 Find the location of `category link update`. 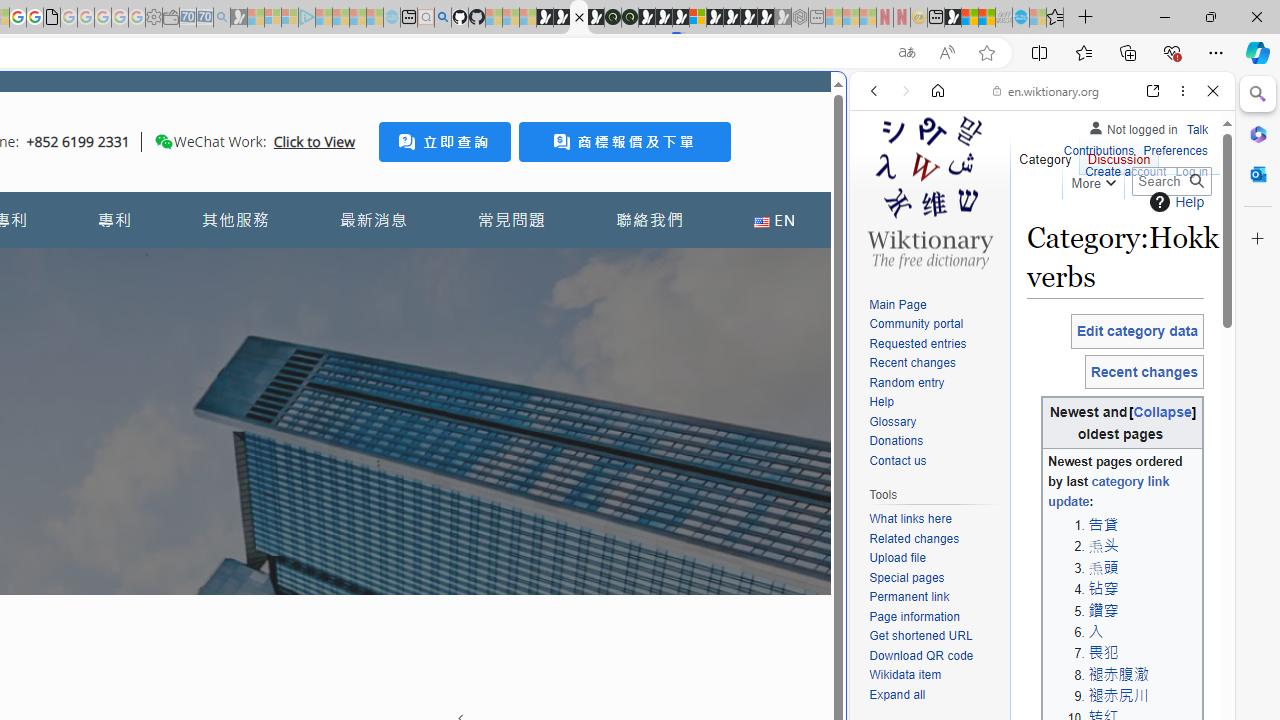

category link update is located at coordinates (1108, 492).